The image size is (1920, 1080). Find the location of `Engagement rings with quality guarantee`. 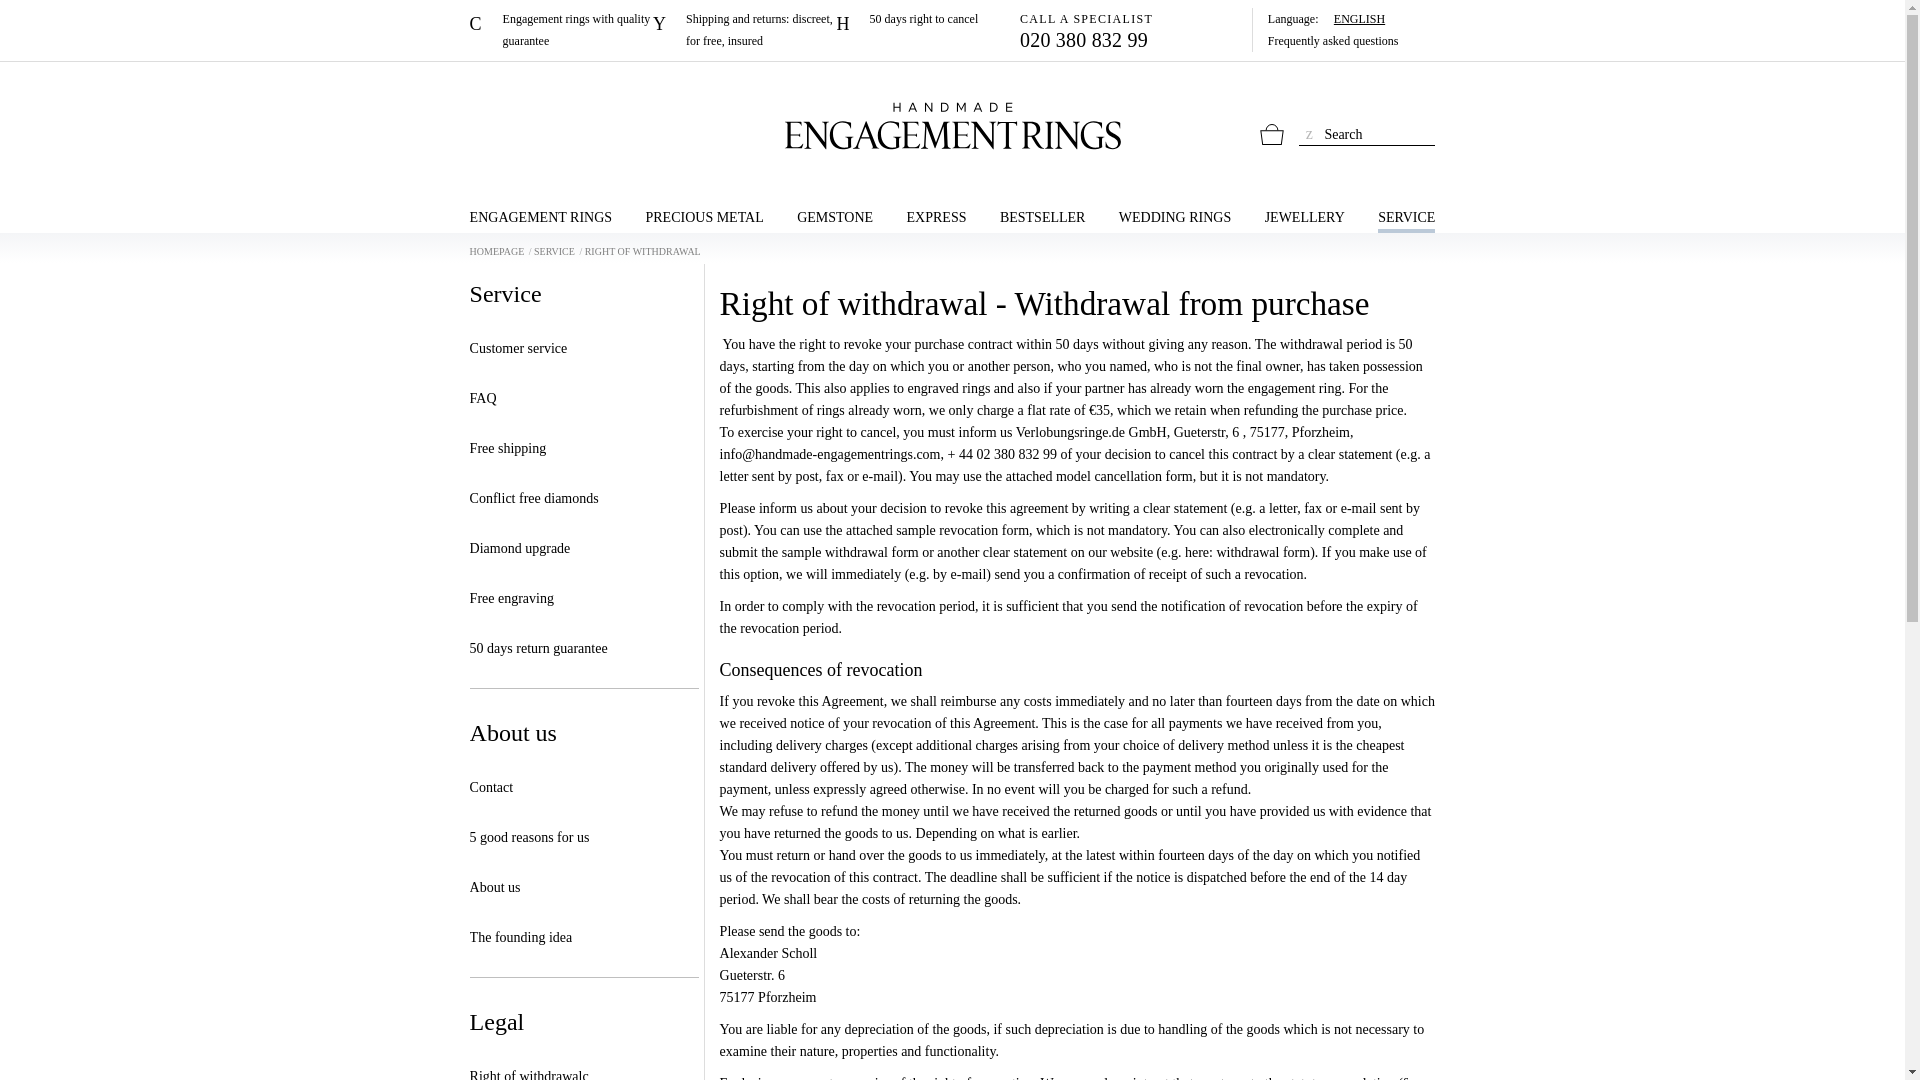

Engagement rings with quality guarantee is located at coordinates (561, 29).